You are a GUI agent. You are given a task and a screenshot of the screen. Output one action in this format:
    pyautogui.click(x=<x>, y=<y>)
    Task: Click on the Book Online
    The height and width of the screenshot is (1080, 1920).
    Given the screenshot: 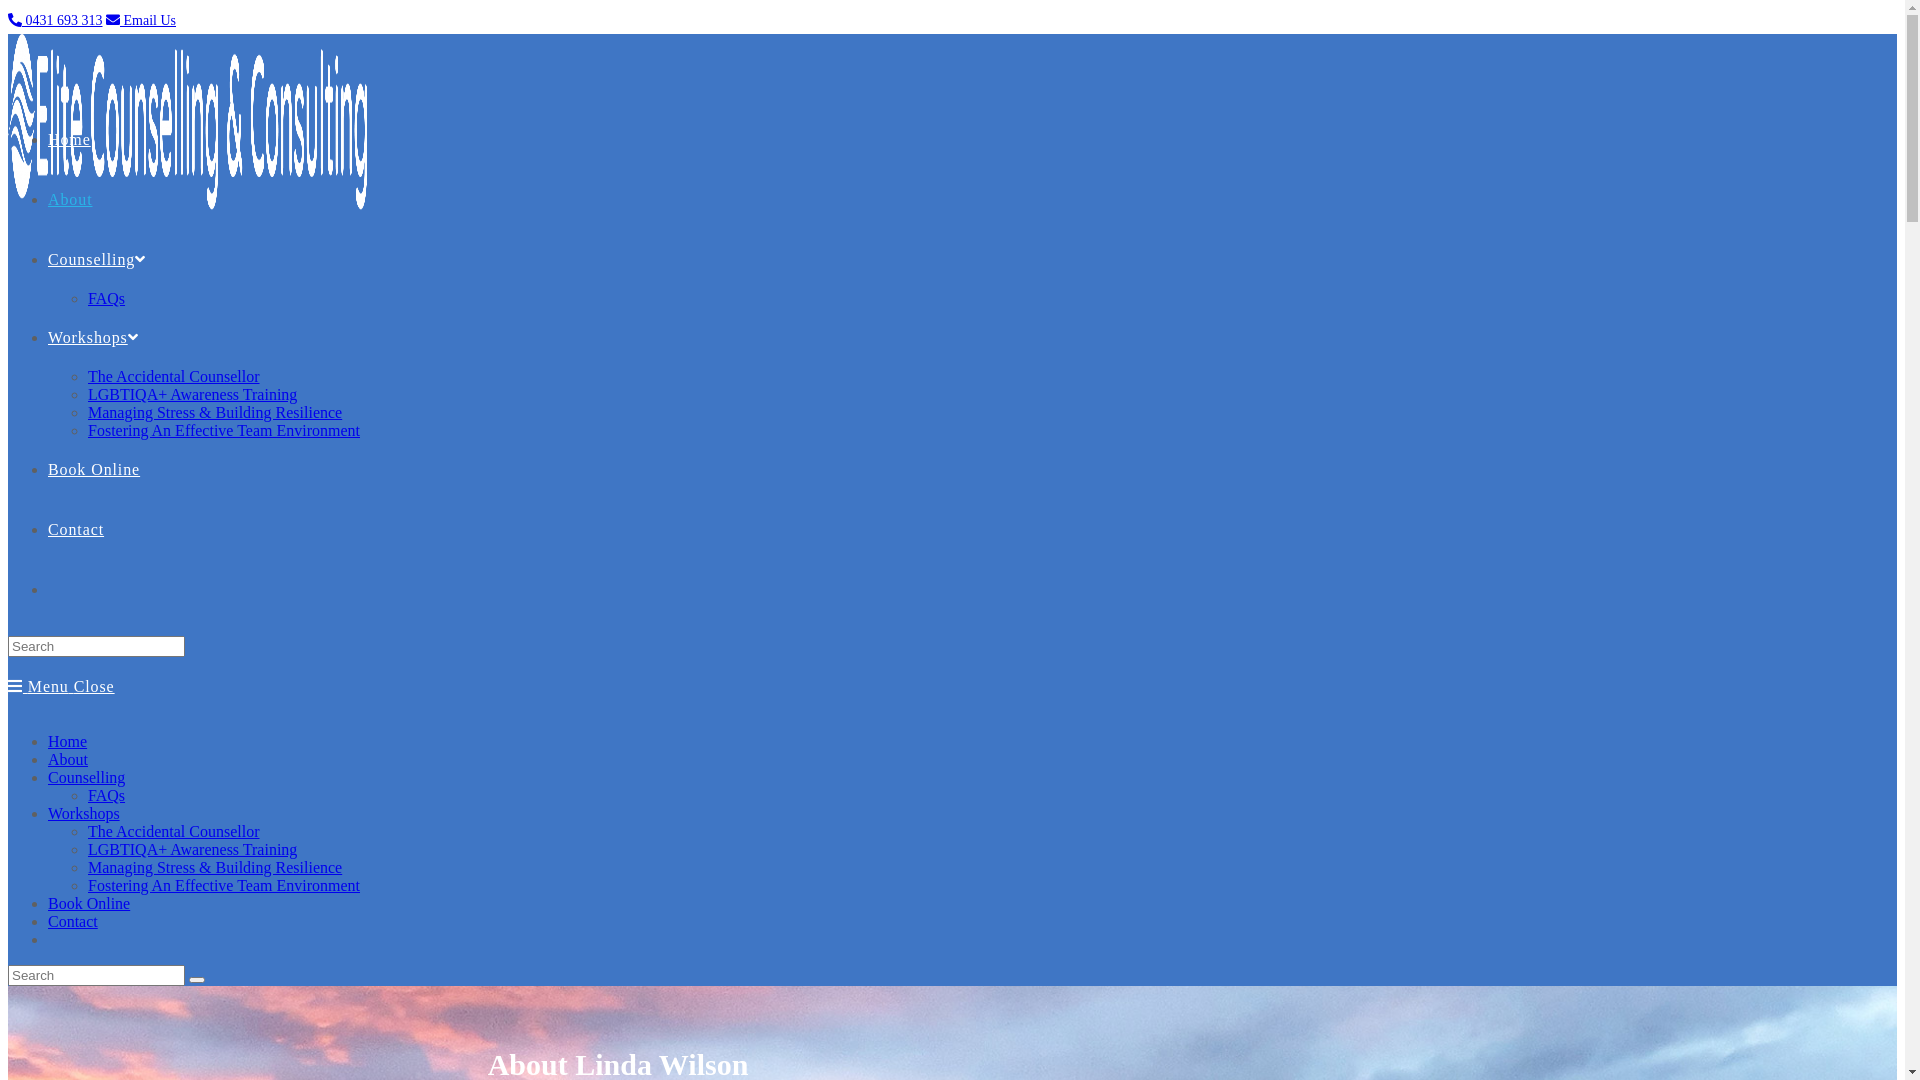 What is the action you would take?
    pyautogui.click(x=94, y=470)
    